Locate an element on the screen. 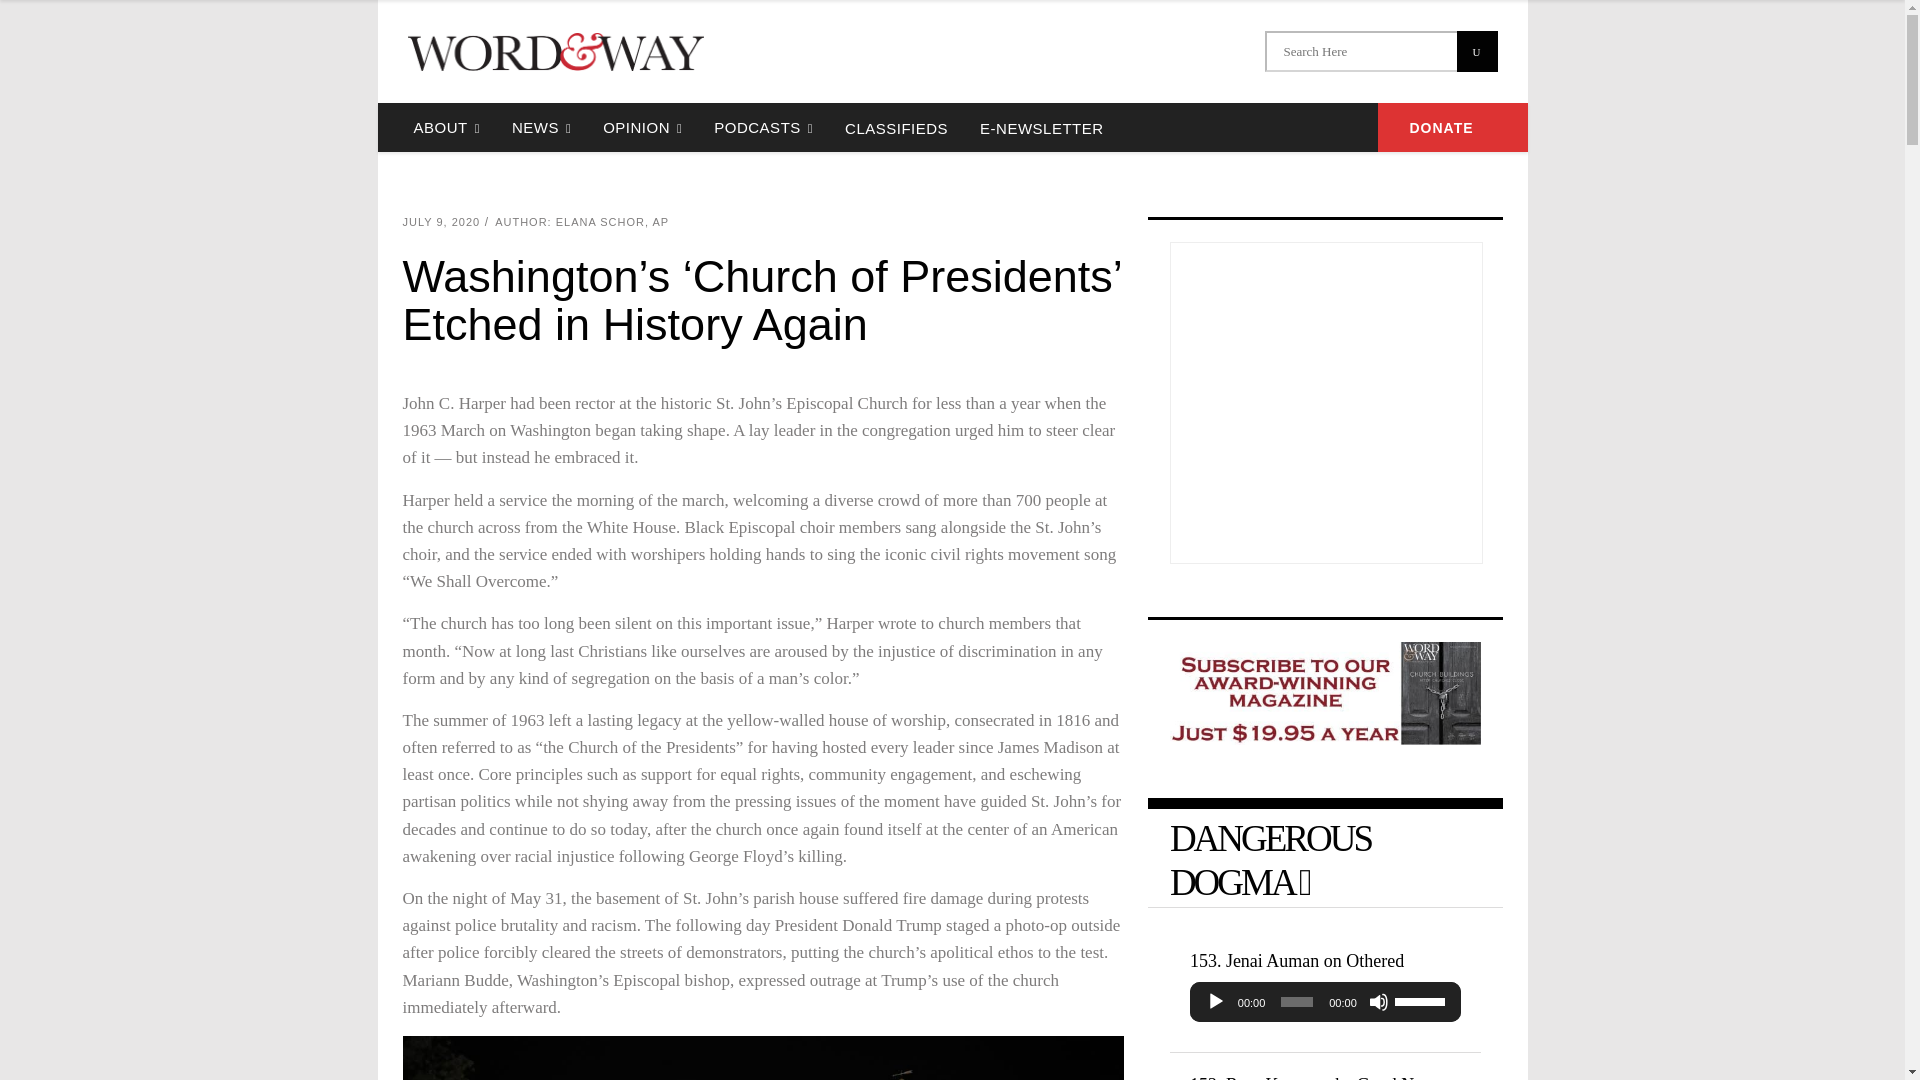  DONATE is located at coordinates (1453, 127).